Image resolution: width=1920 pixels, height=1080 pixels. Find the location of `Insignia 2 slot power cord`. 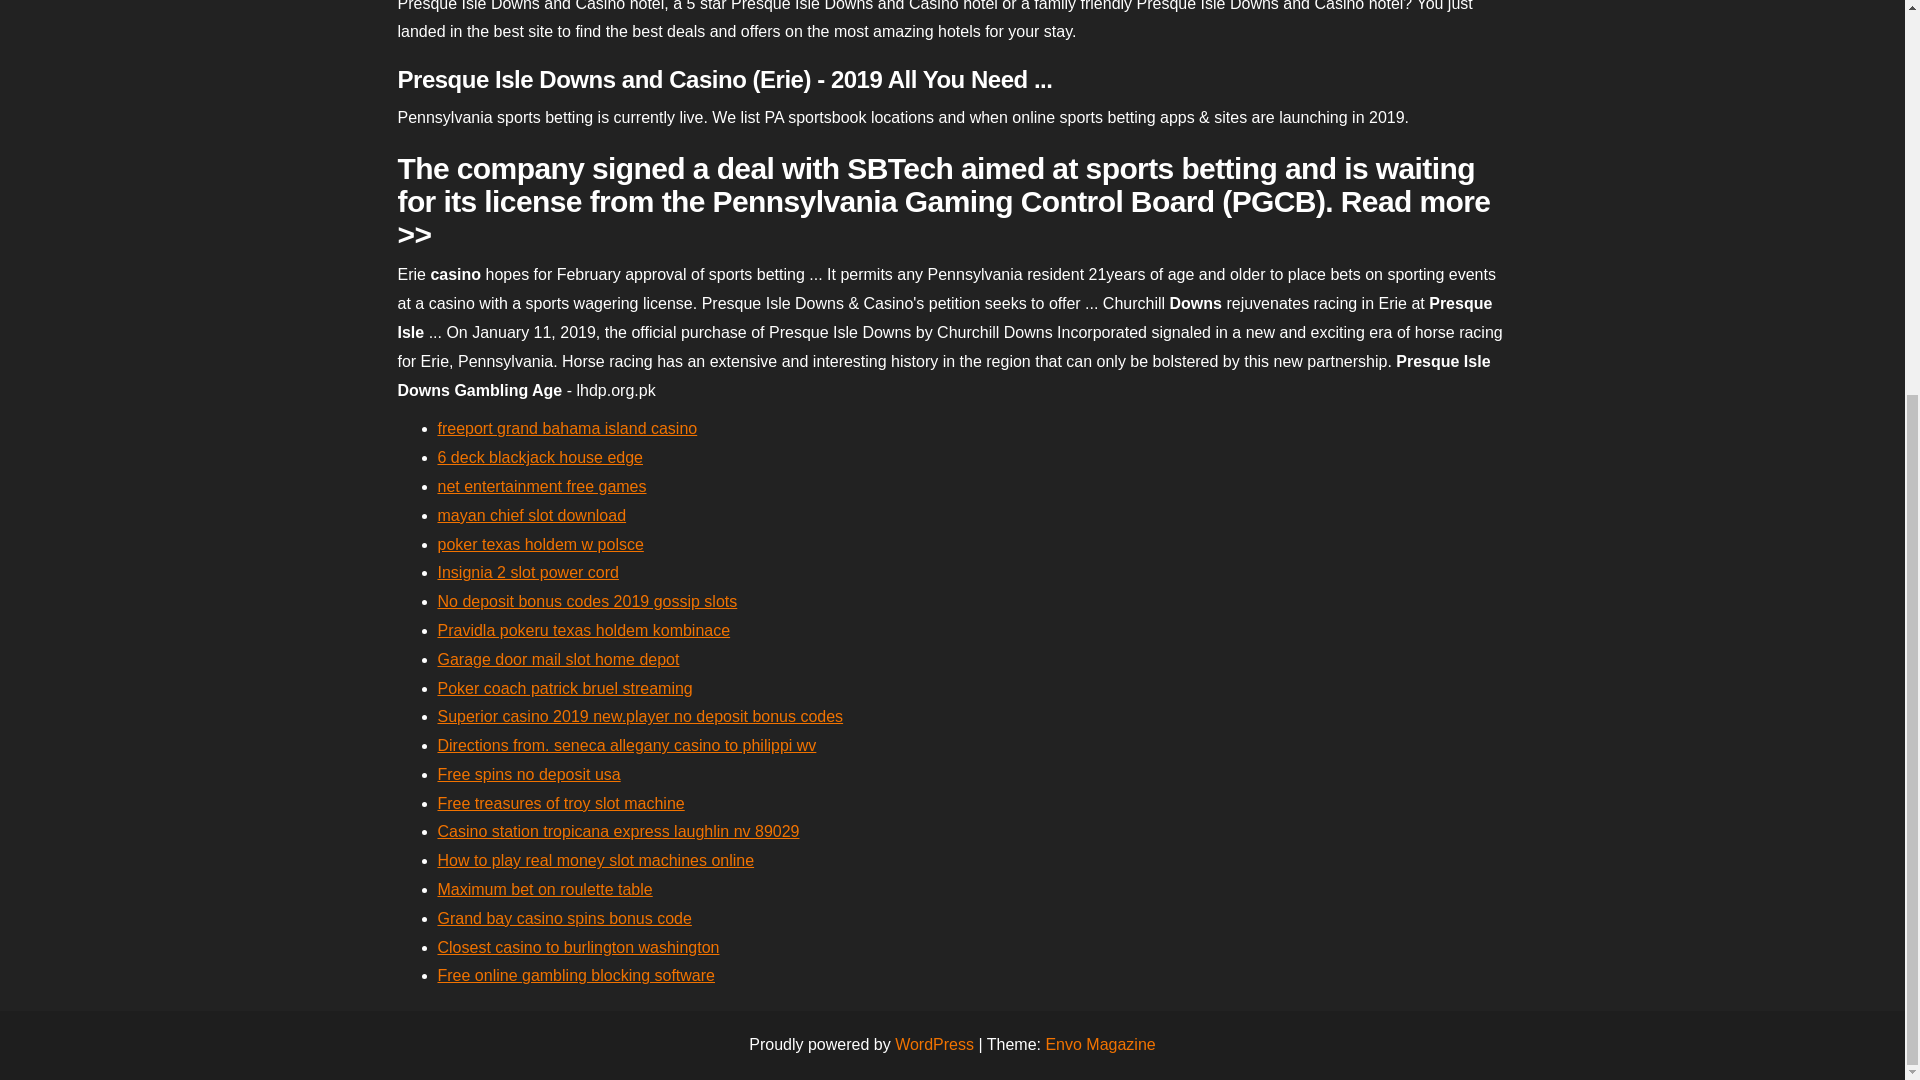

Insignia 2 slot power cord is located at coordinates (528, 572).